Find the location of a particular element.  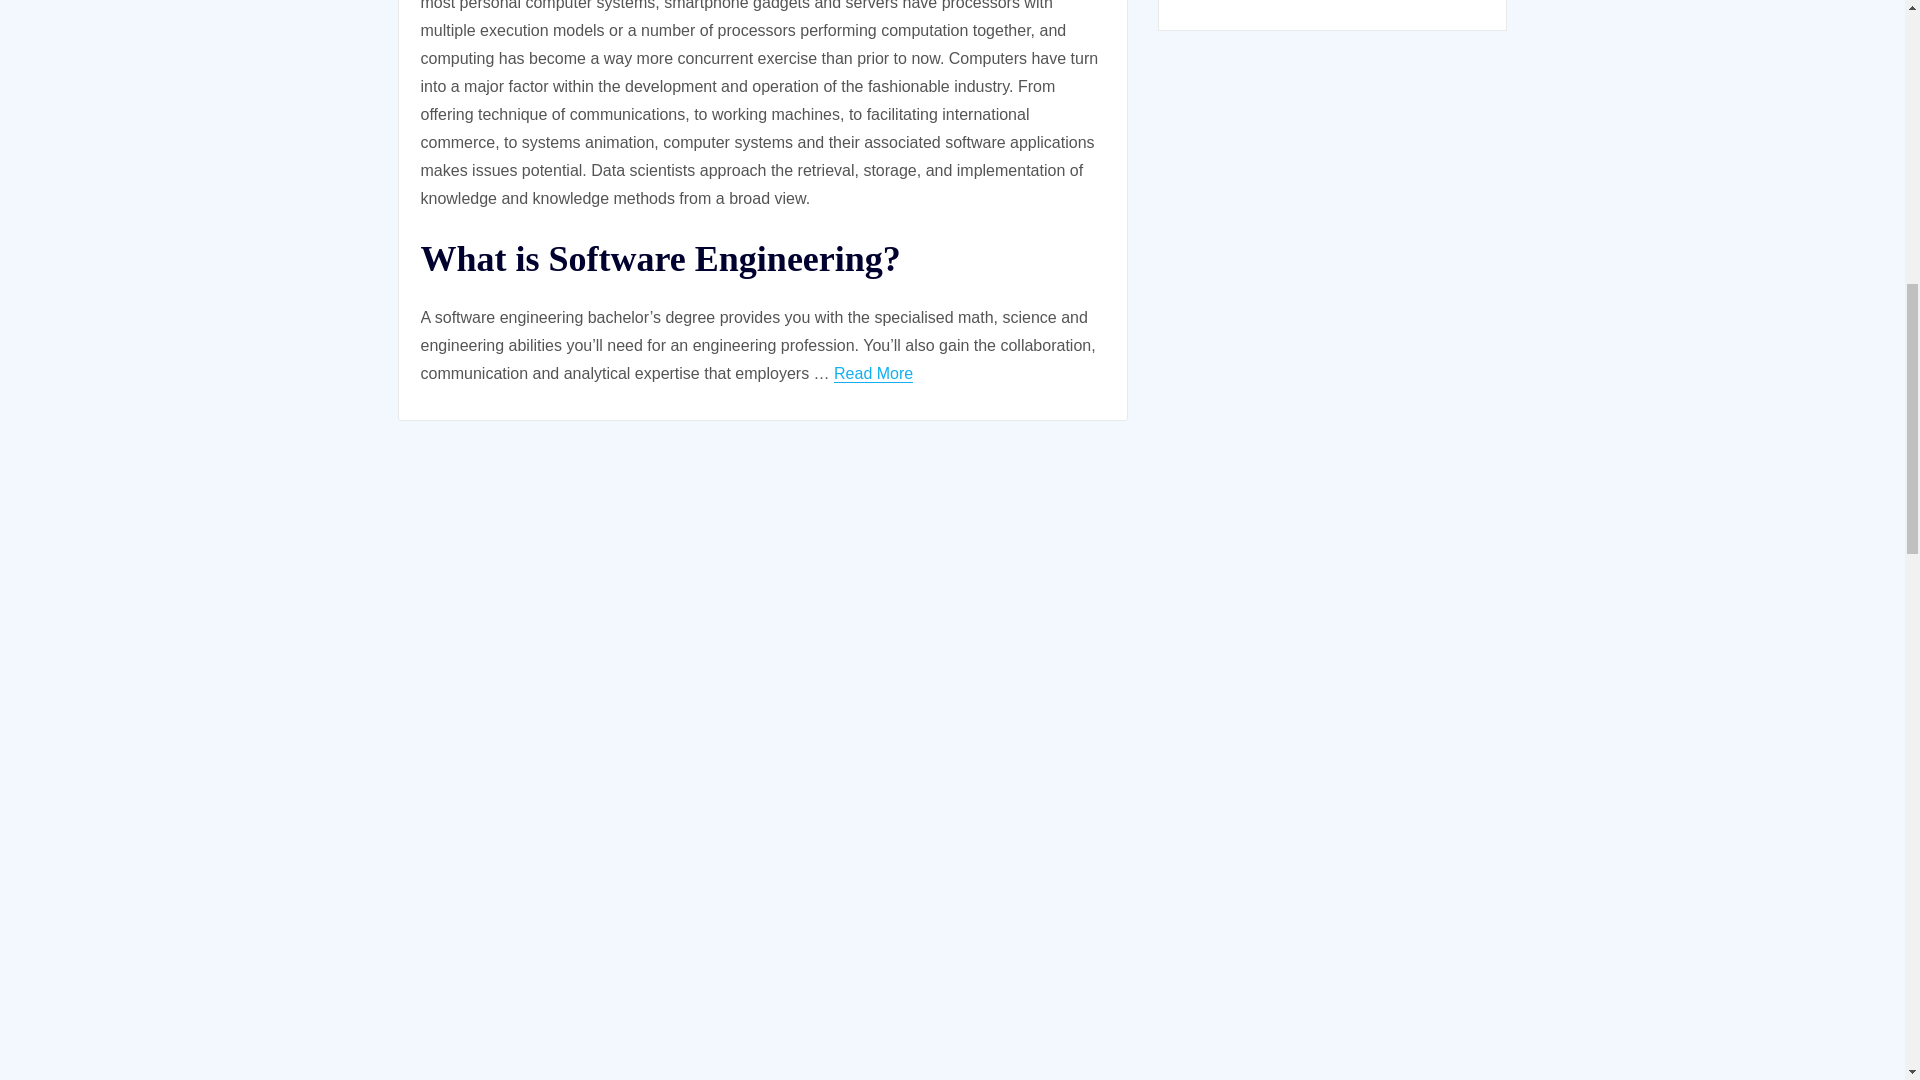

Read More is located at coordinates (873, 374).